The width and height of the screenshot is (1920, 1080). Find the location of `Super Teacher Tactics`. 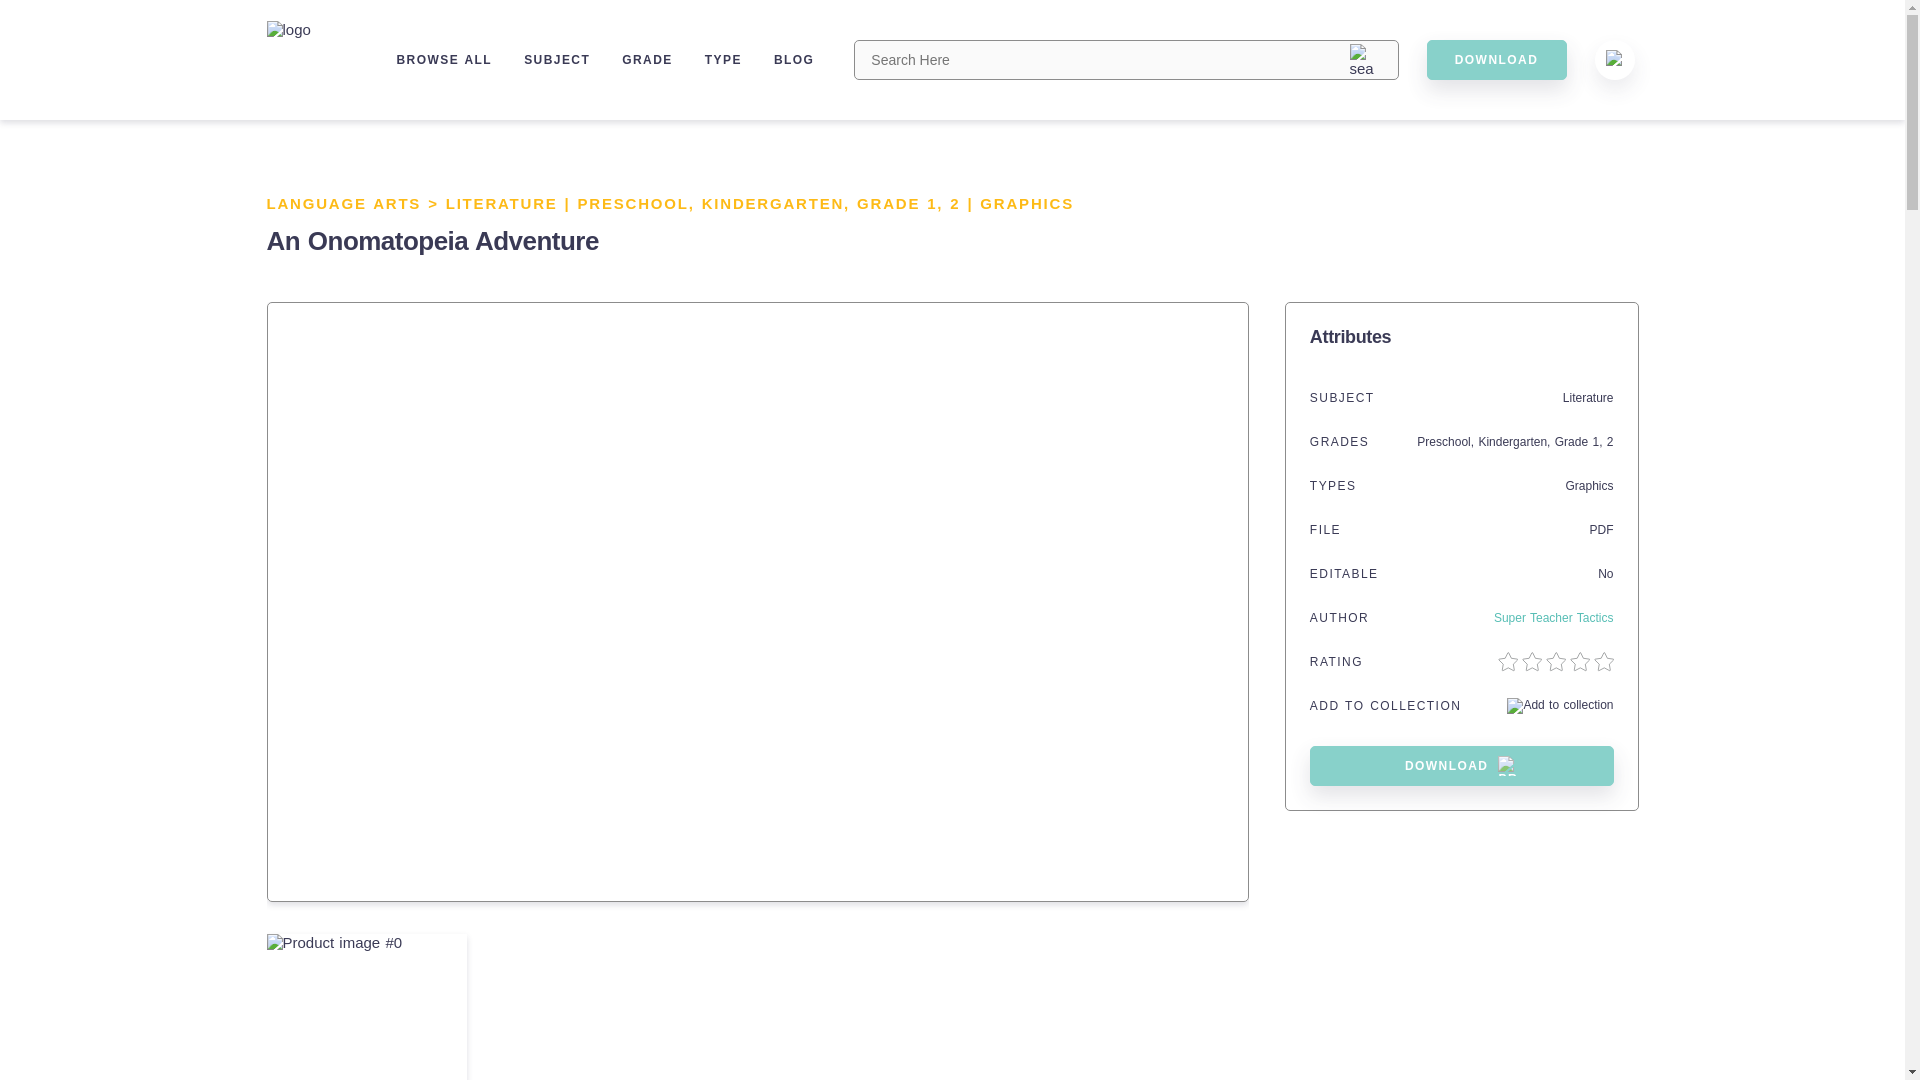

Super Teacher Tactics is located at coordinates (1554, 618).